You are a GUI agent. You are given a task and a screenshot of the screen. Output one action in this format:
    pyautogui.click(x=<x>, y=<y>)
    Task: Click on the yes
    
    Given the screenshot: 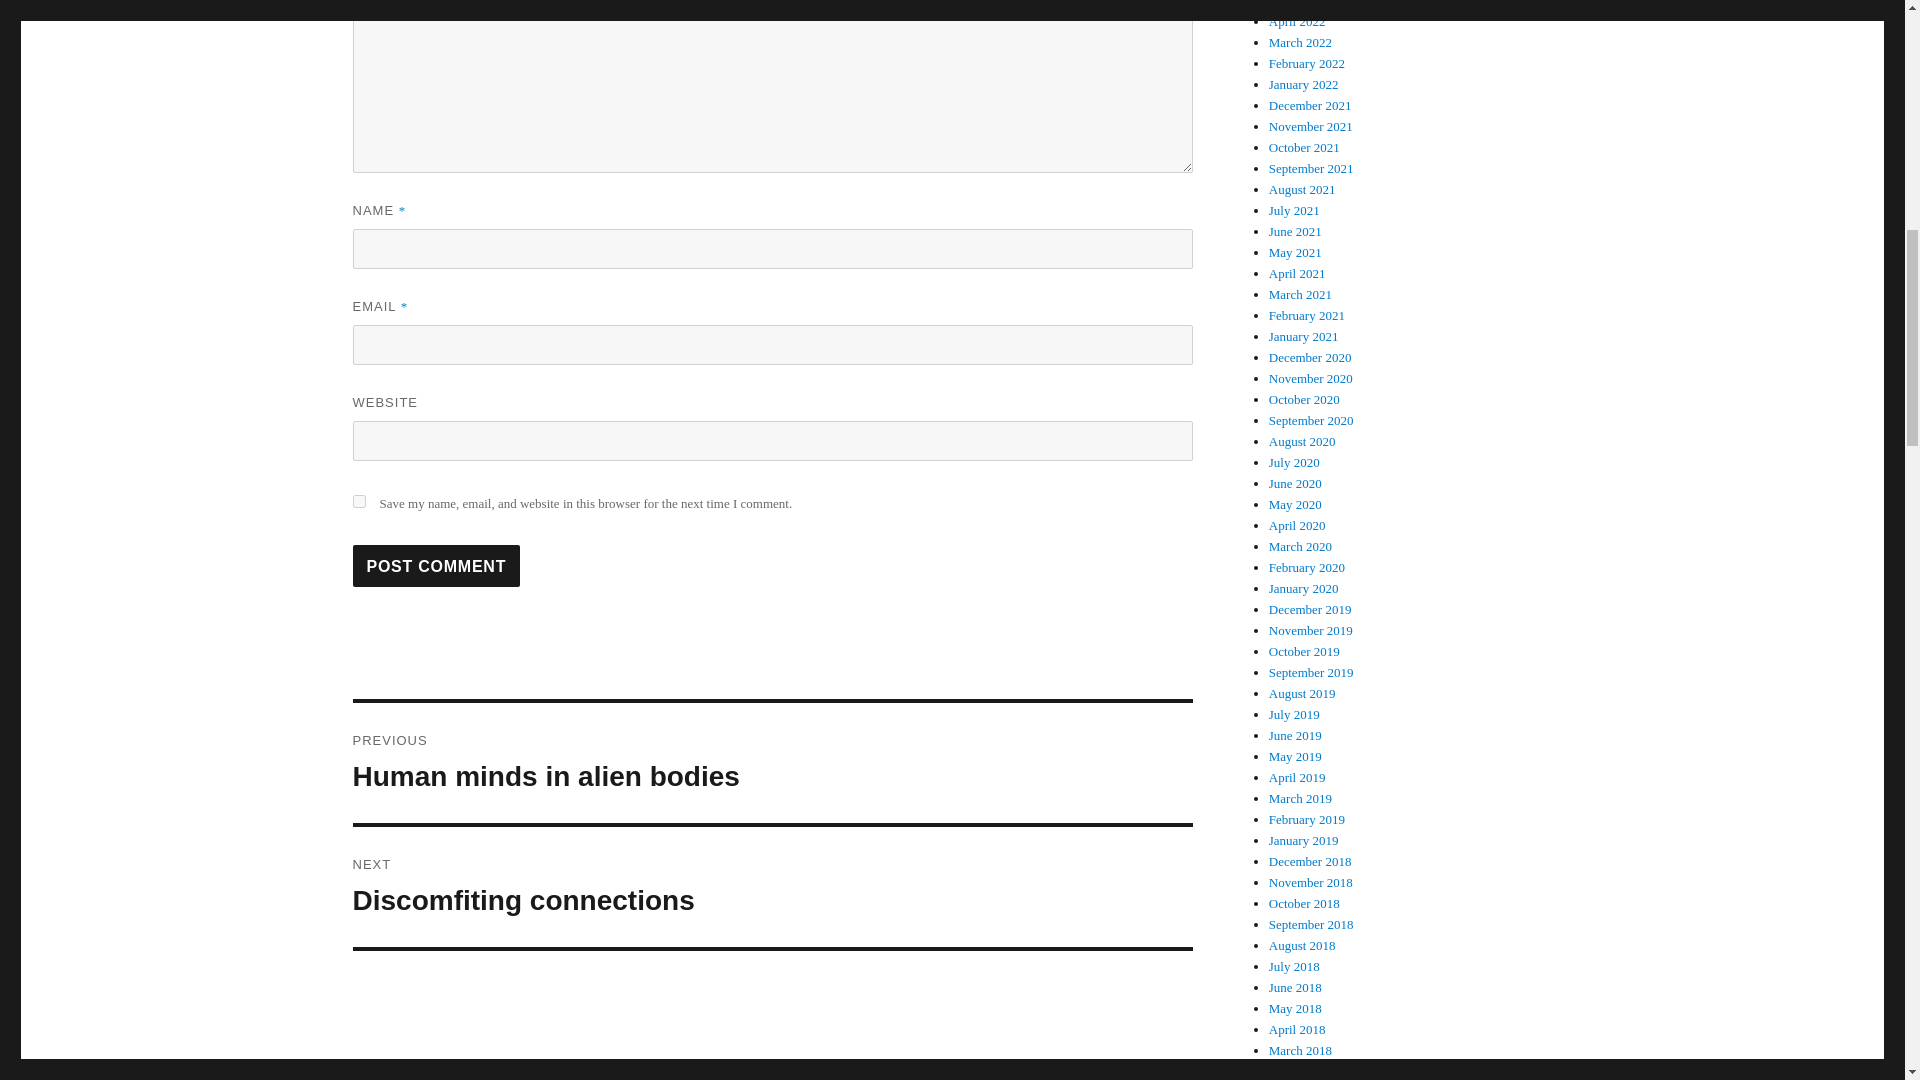 What is the action you would take?
    pyautogui.click(x=436, y=566)
    